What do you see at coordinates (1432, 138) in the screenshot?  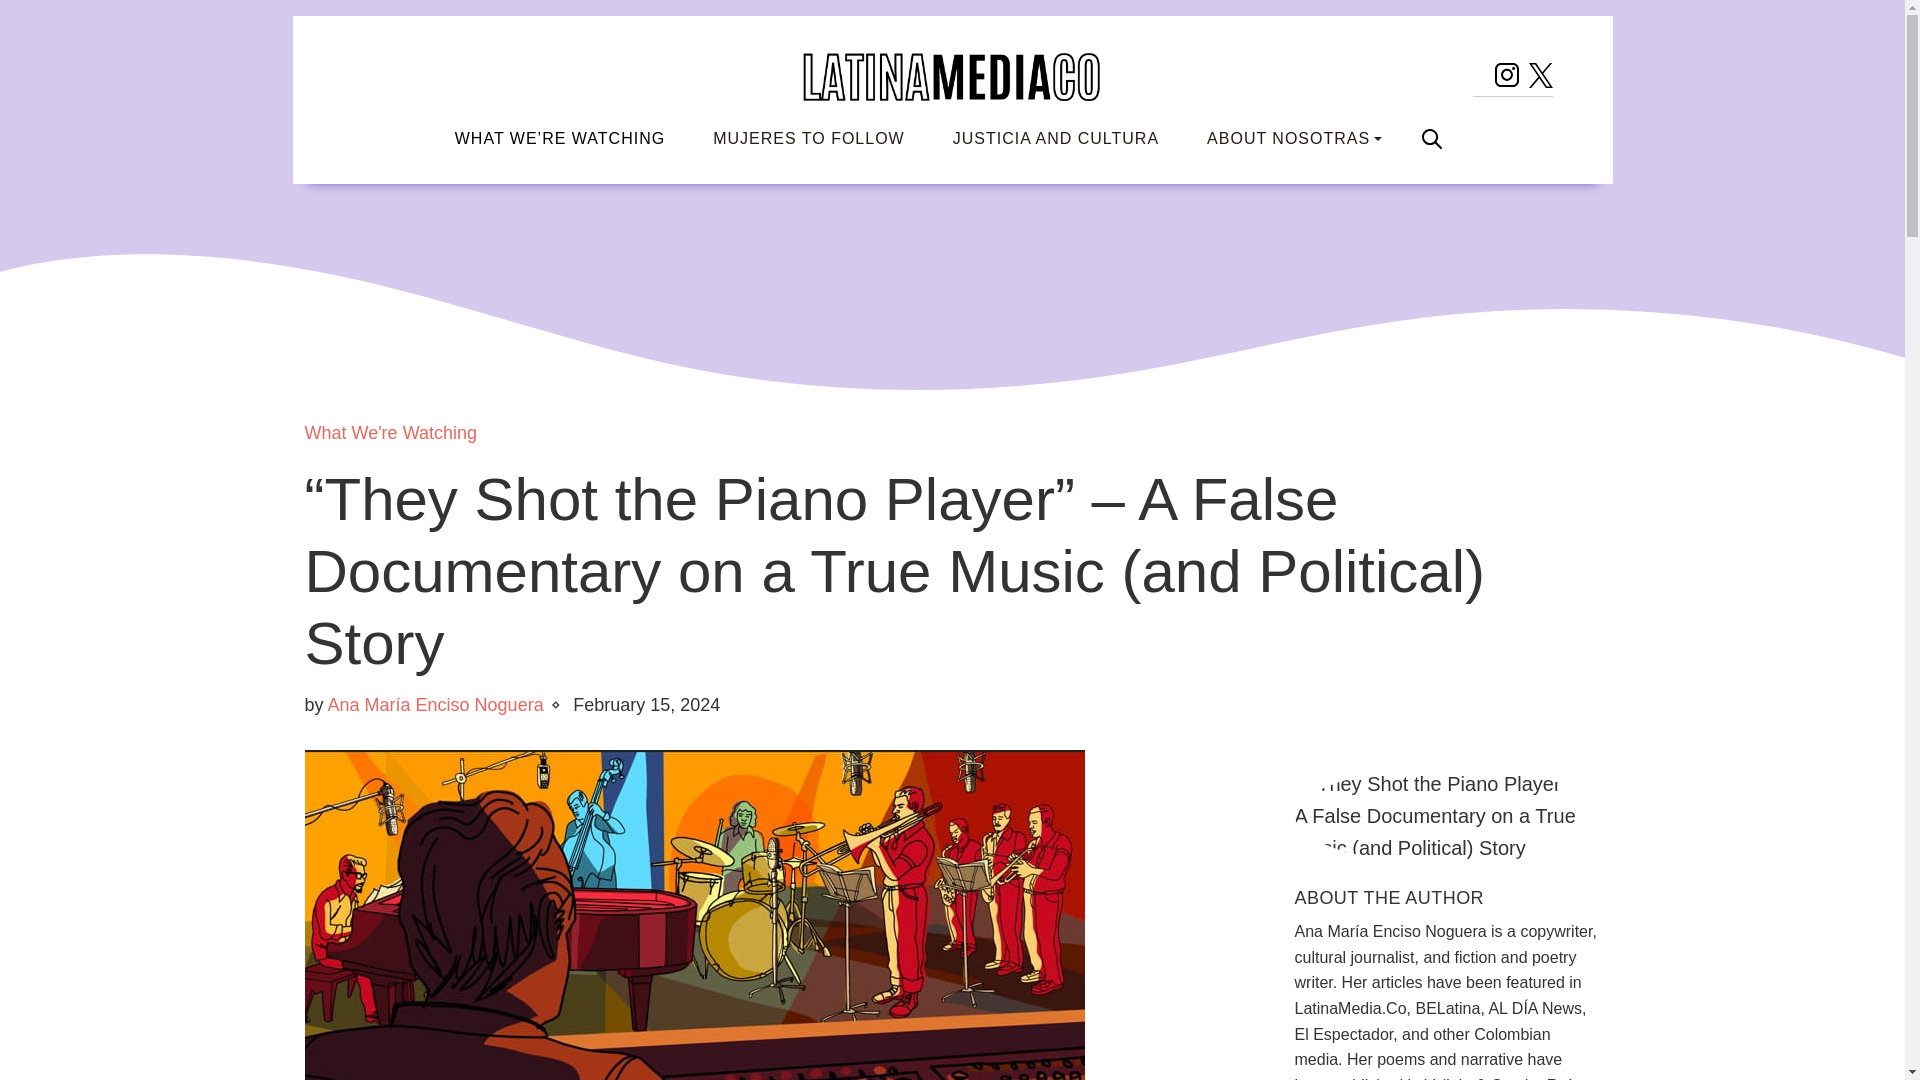 I see `SEARCH` at bounding box center [1432, 138].